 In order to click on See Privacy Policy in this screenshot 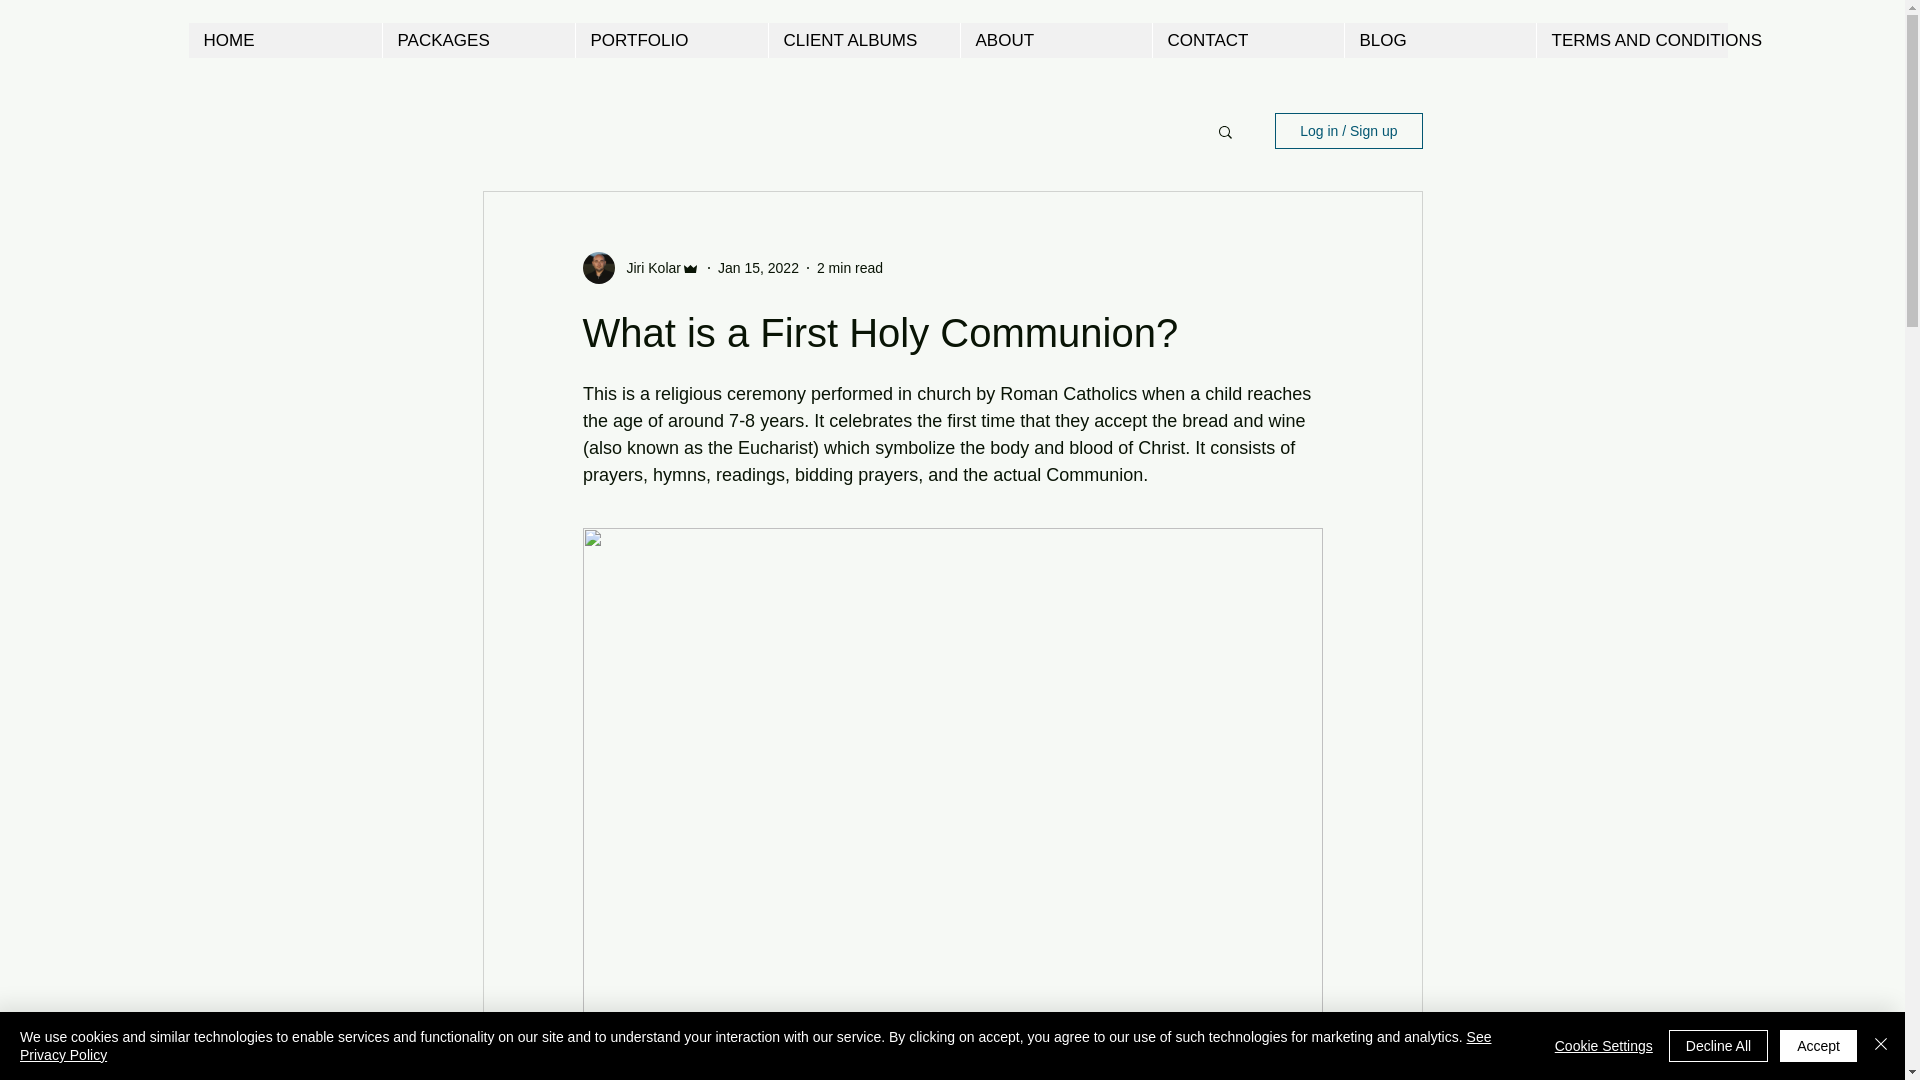, I will do `click(755, 1046)`.